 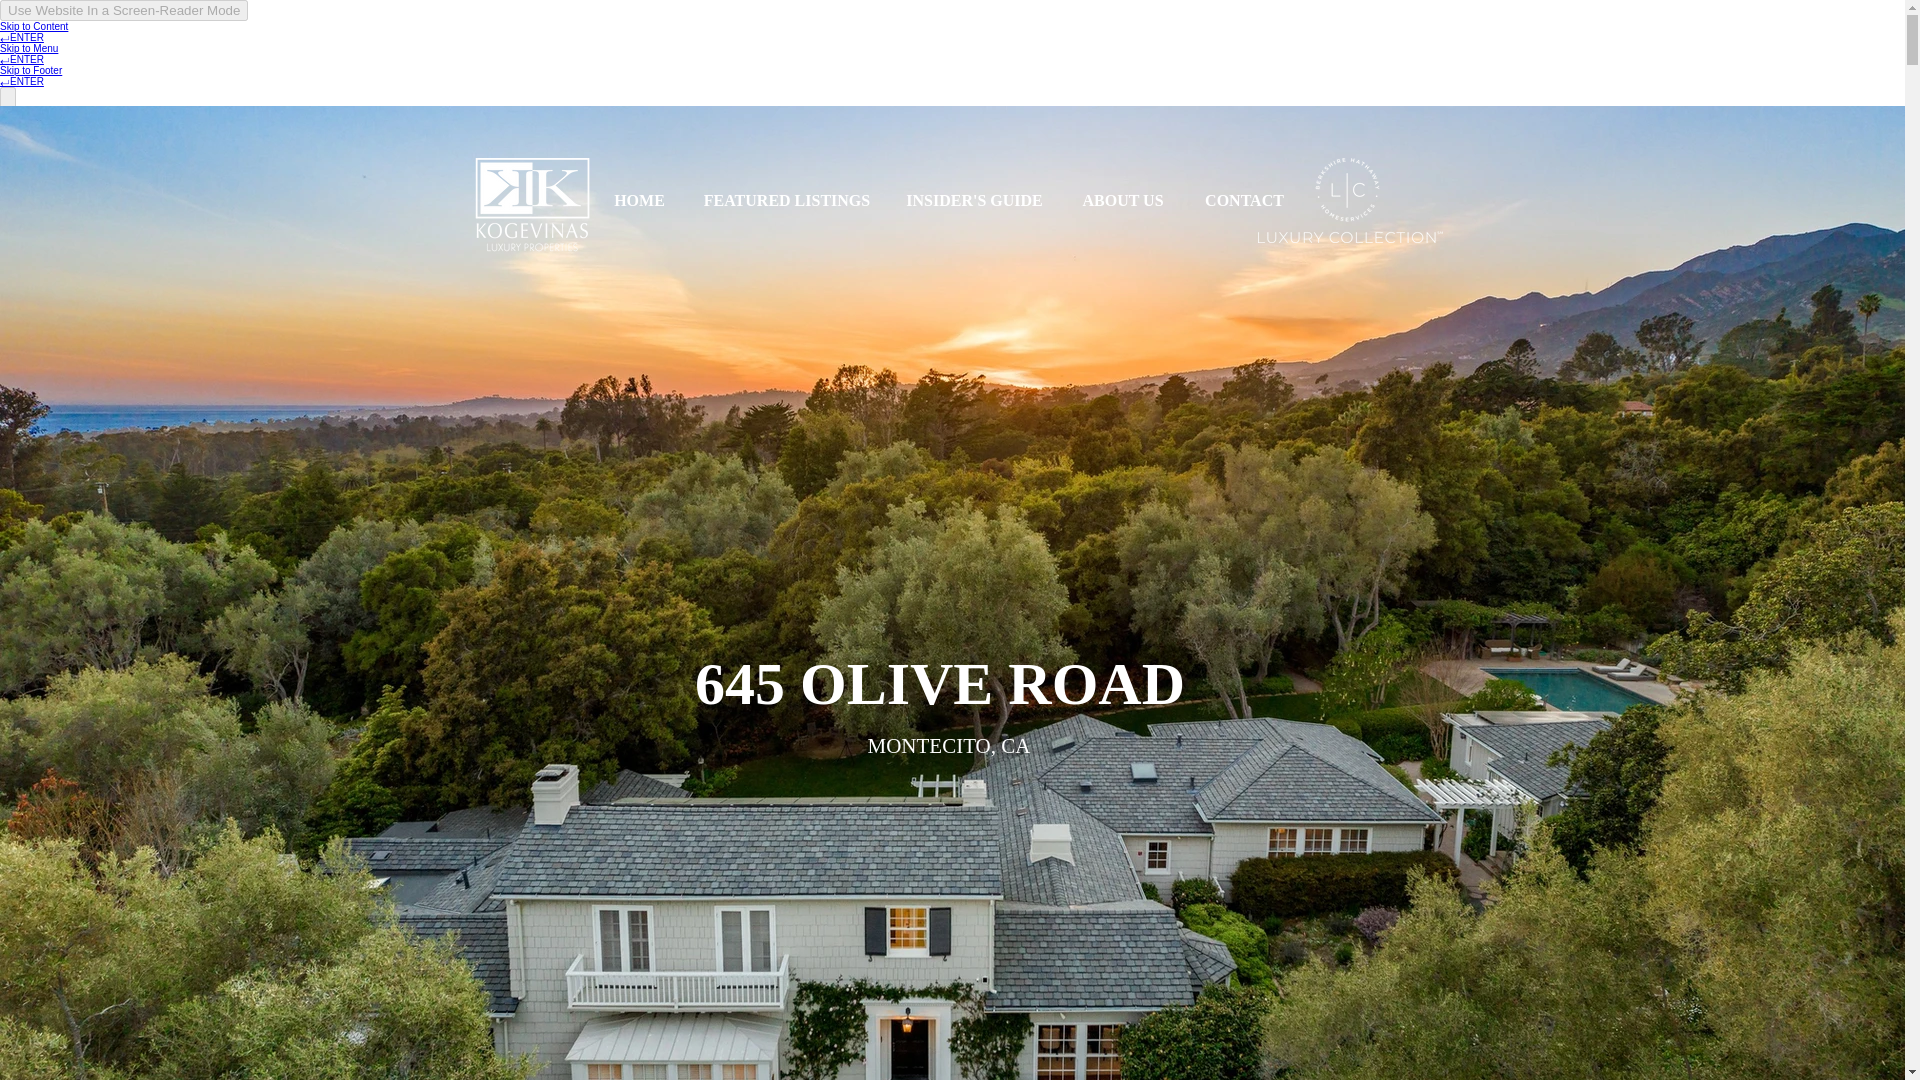 I want to click on ABOUT US, so click(x=1358, y=270).